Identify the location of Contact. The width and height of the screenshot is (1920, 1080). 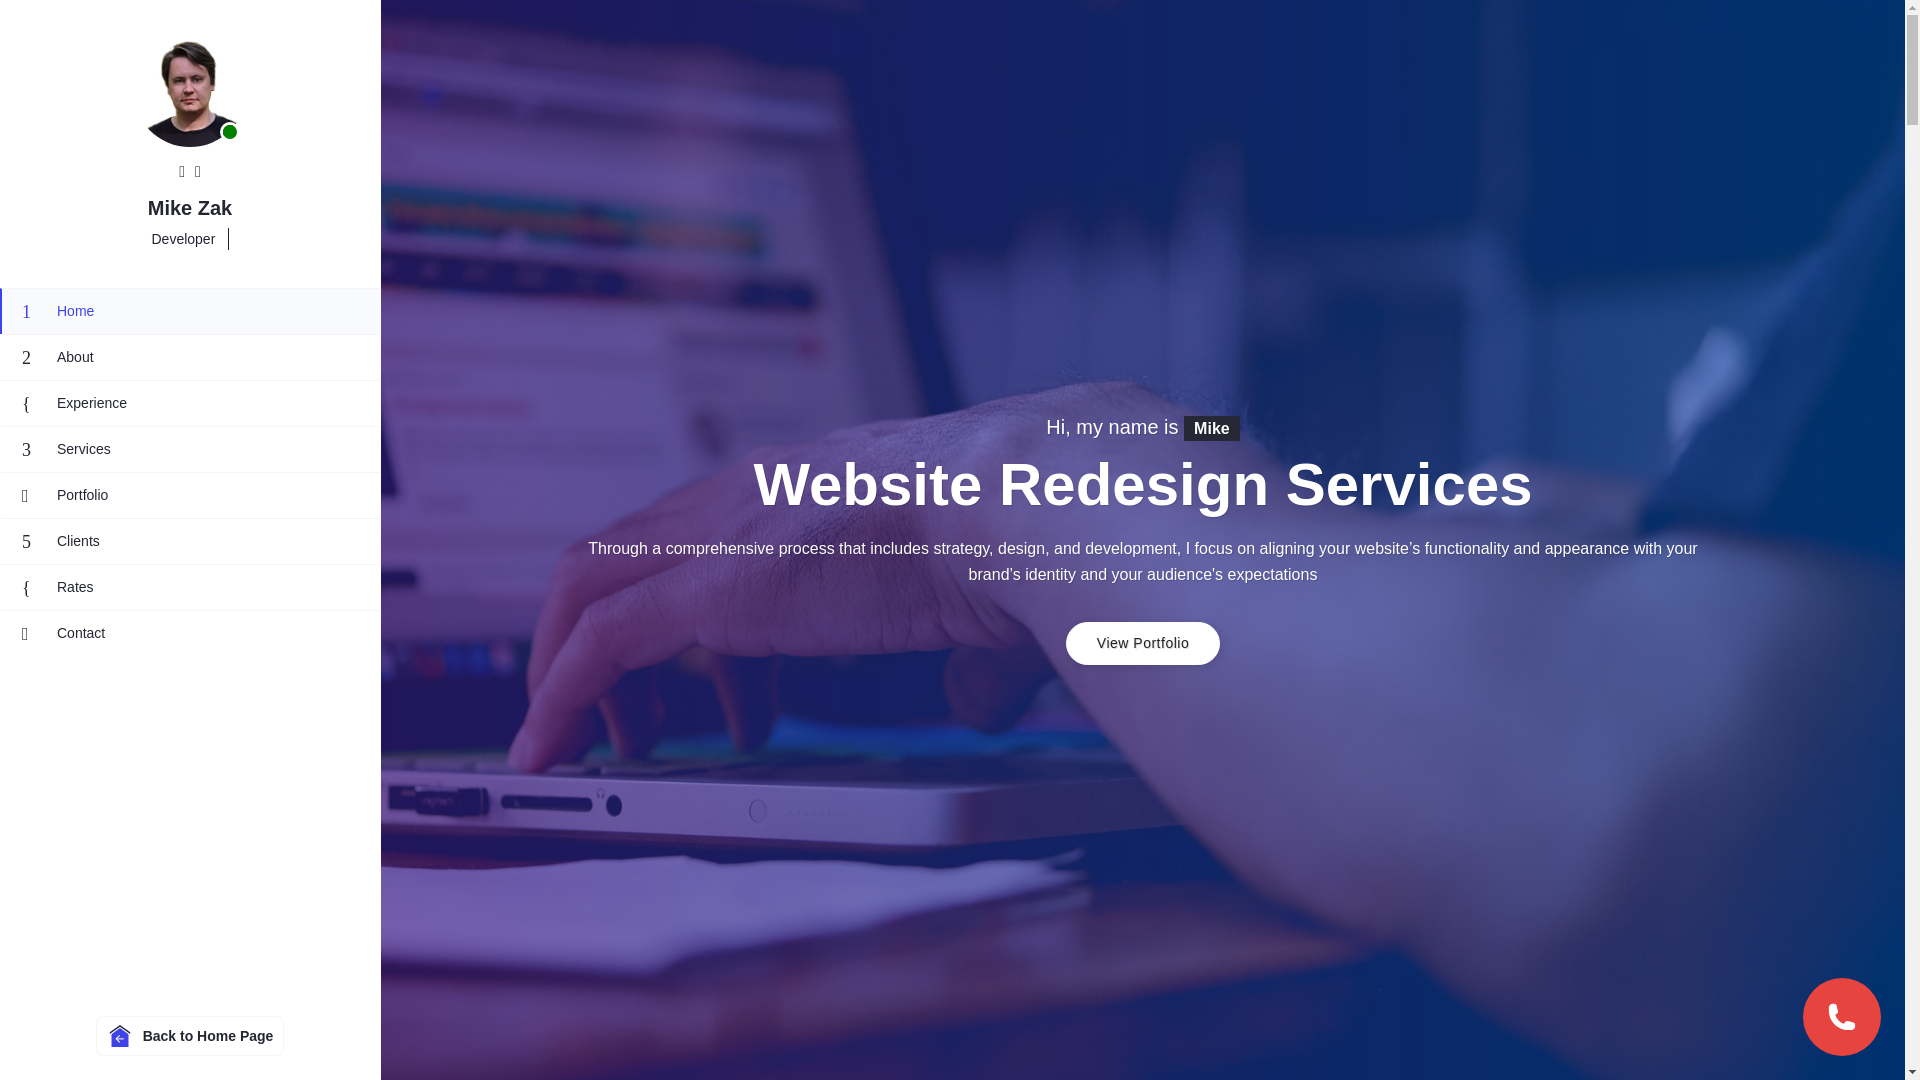
(190, 632).